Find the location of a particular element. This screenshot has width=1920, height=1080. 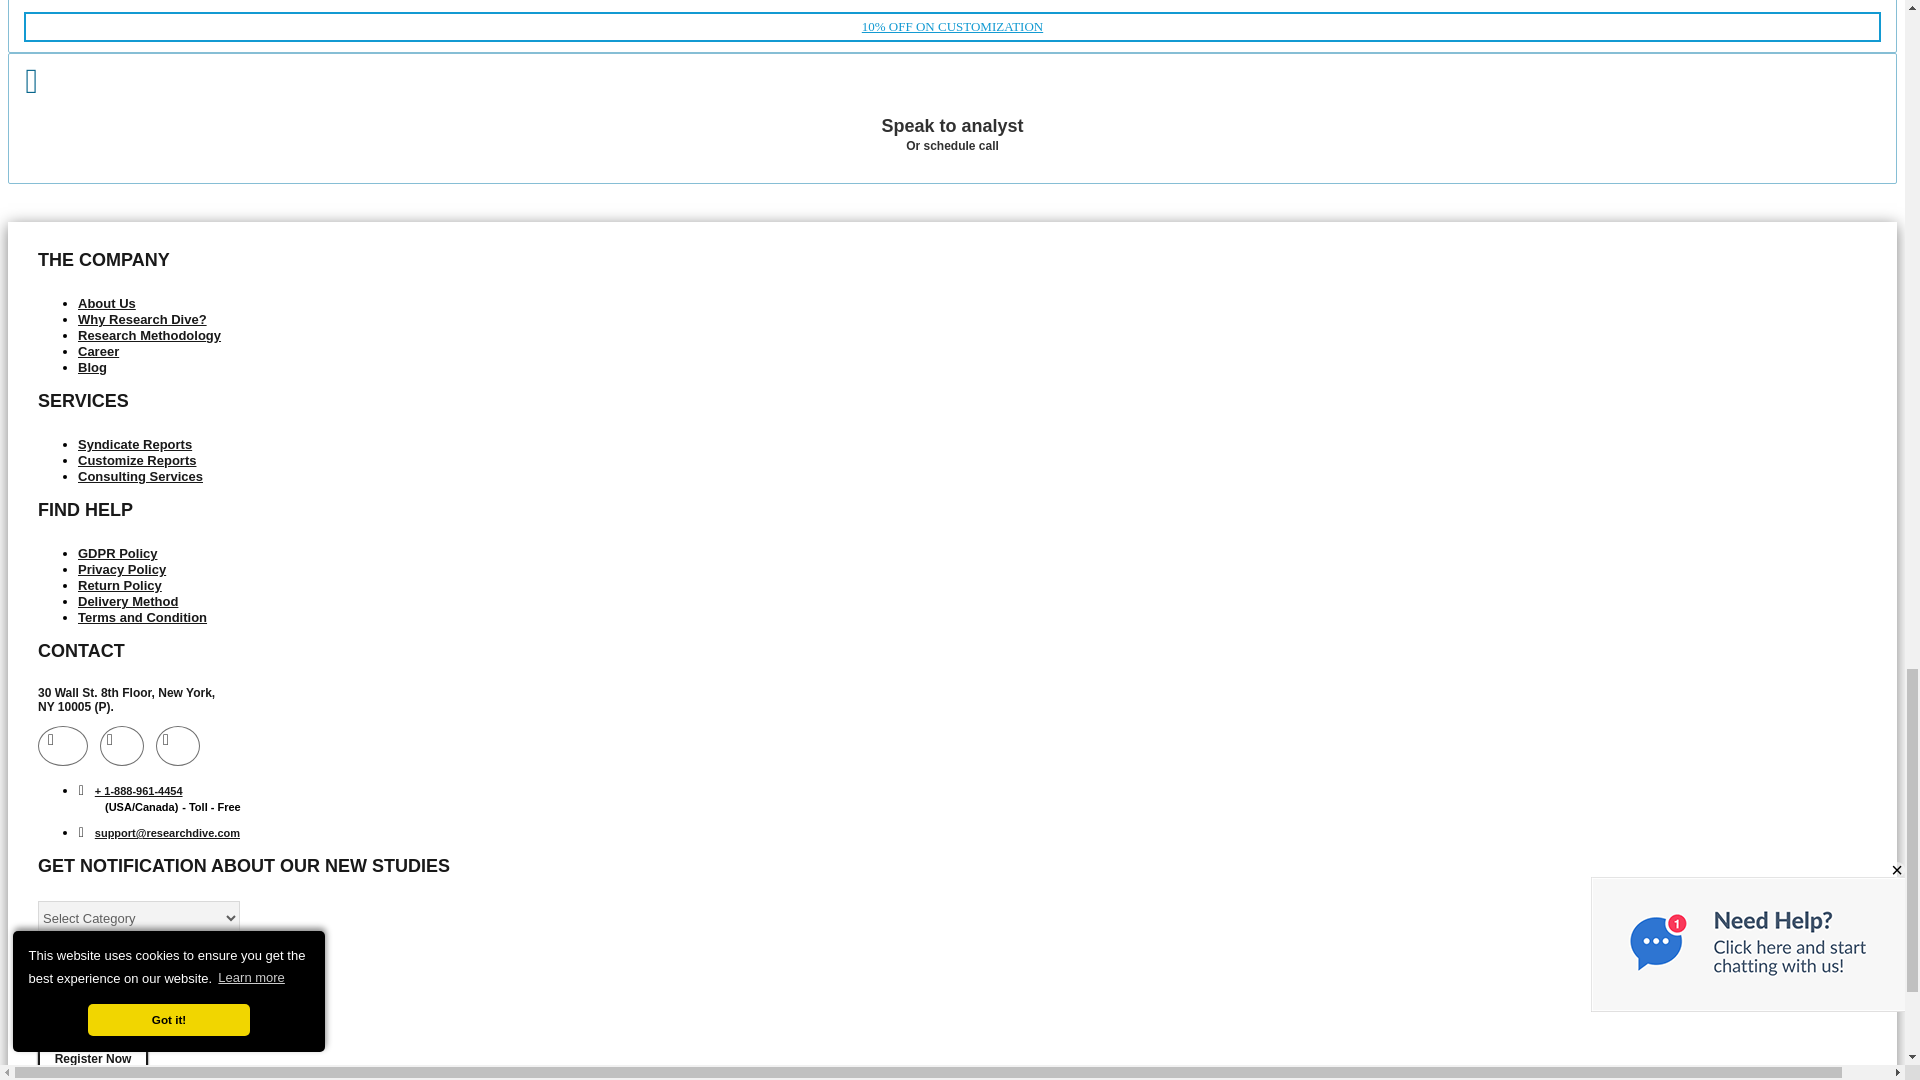

Customize Reports is located at coordinates (136, 460).